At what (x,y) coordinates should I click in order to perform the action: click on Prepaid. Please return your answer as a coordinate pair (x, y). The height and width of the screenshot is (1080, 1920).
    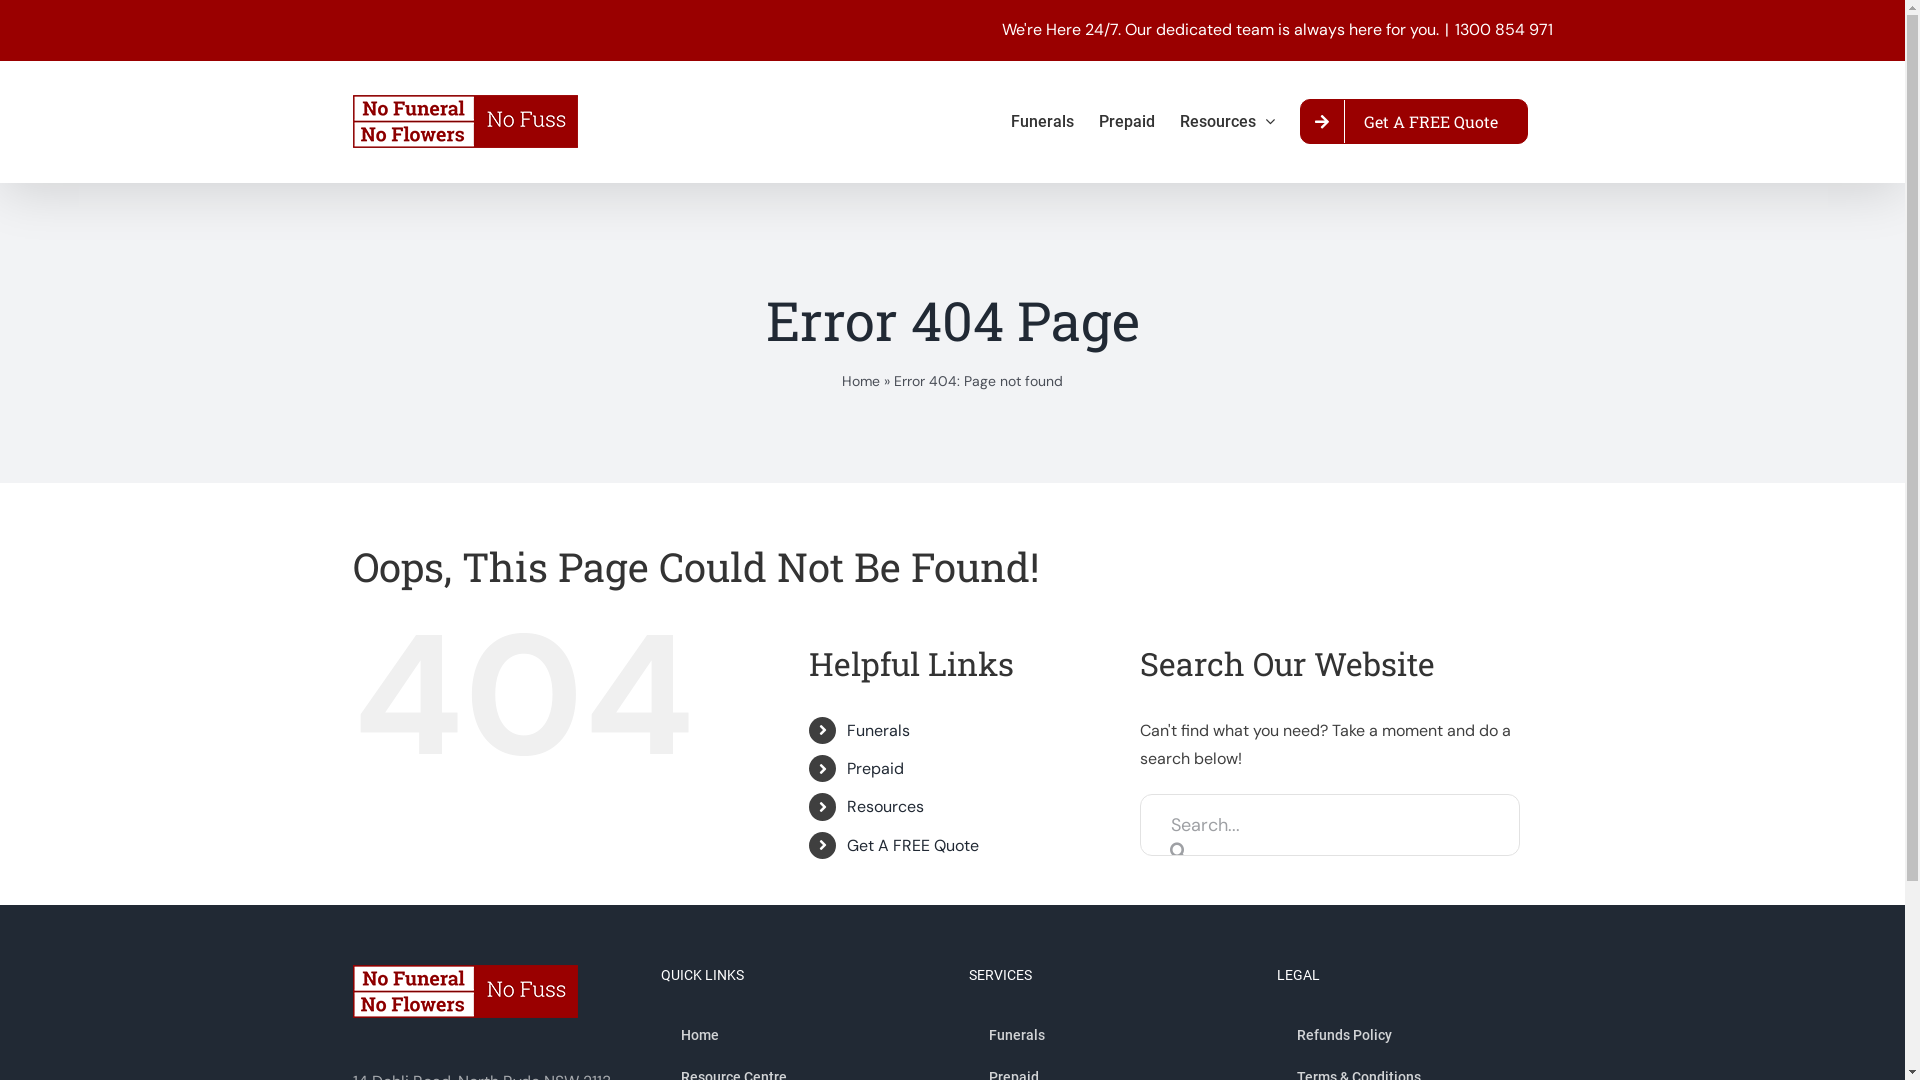
    Looking at the image, I should click on (876, 768).